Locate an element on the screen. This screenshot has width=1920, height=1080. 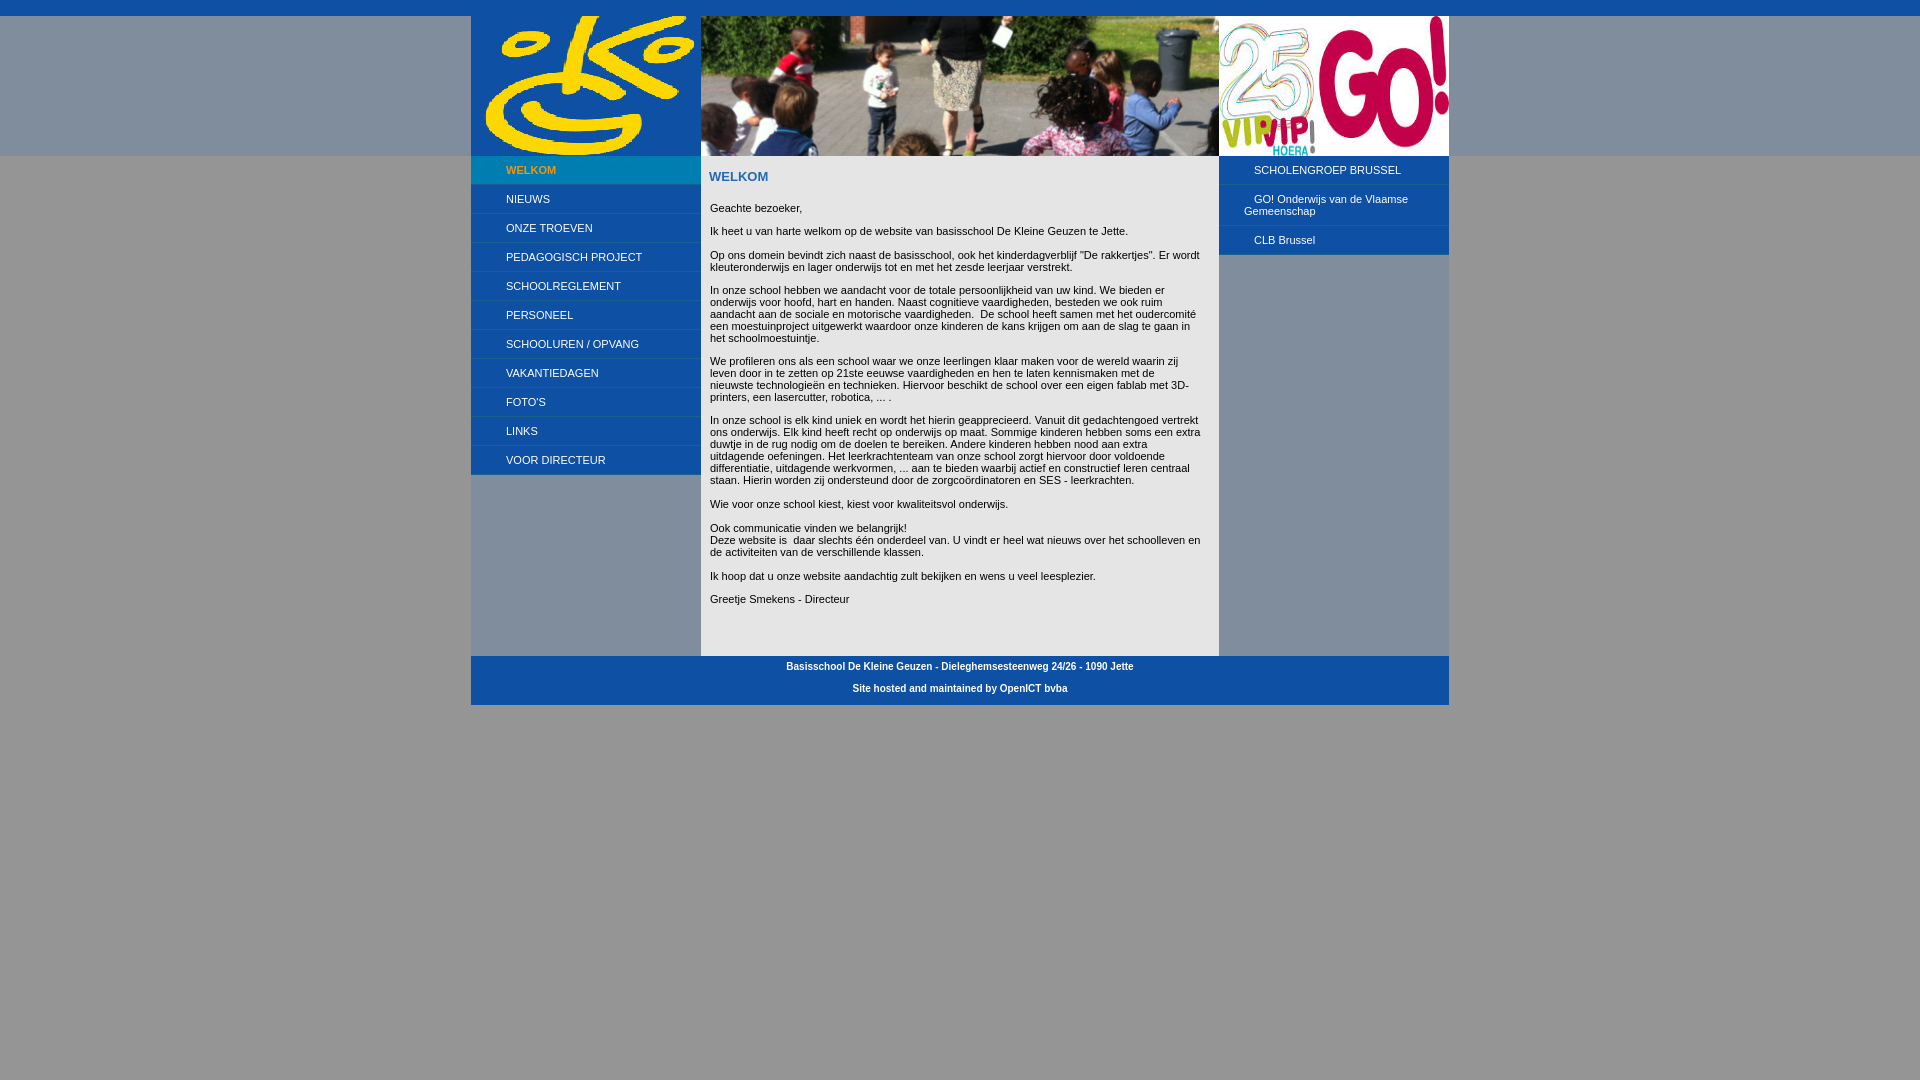
NIEUWS is located at coordinates (586, 200).